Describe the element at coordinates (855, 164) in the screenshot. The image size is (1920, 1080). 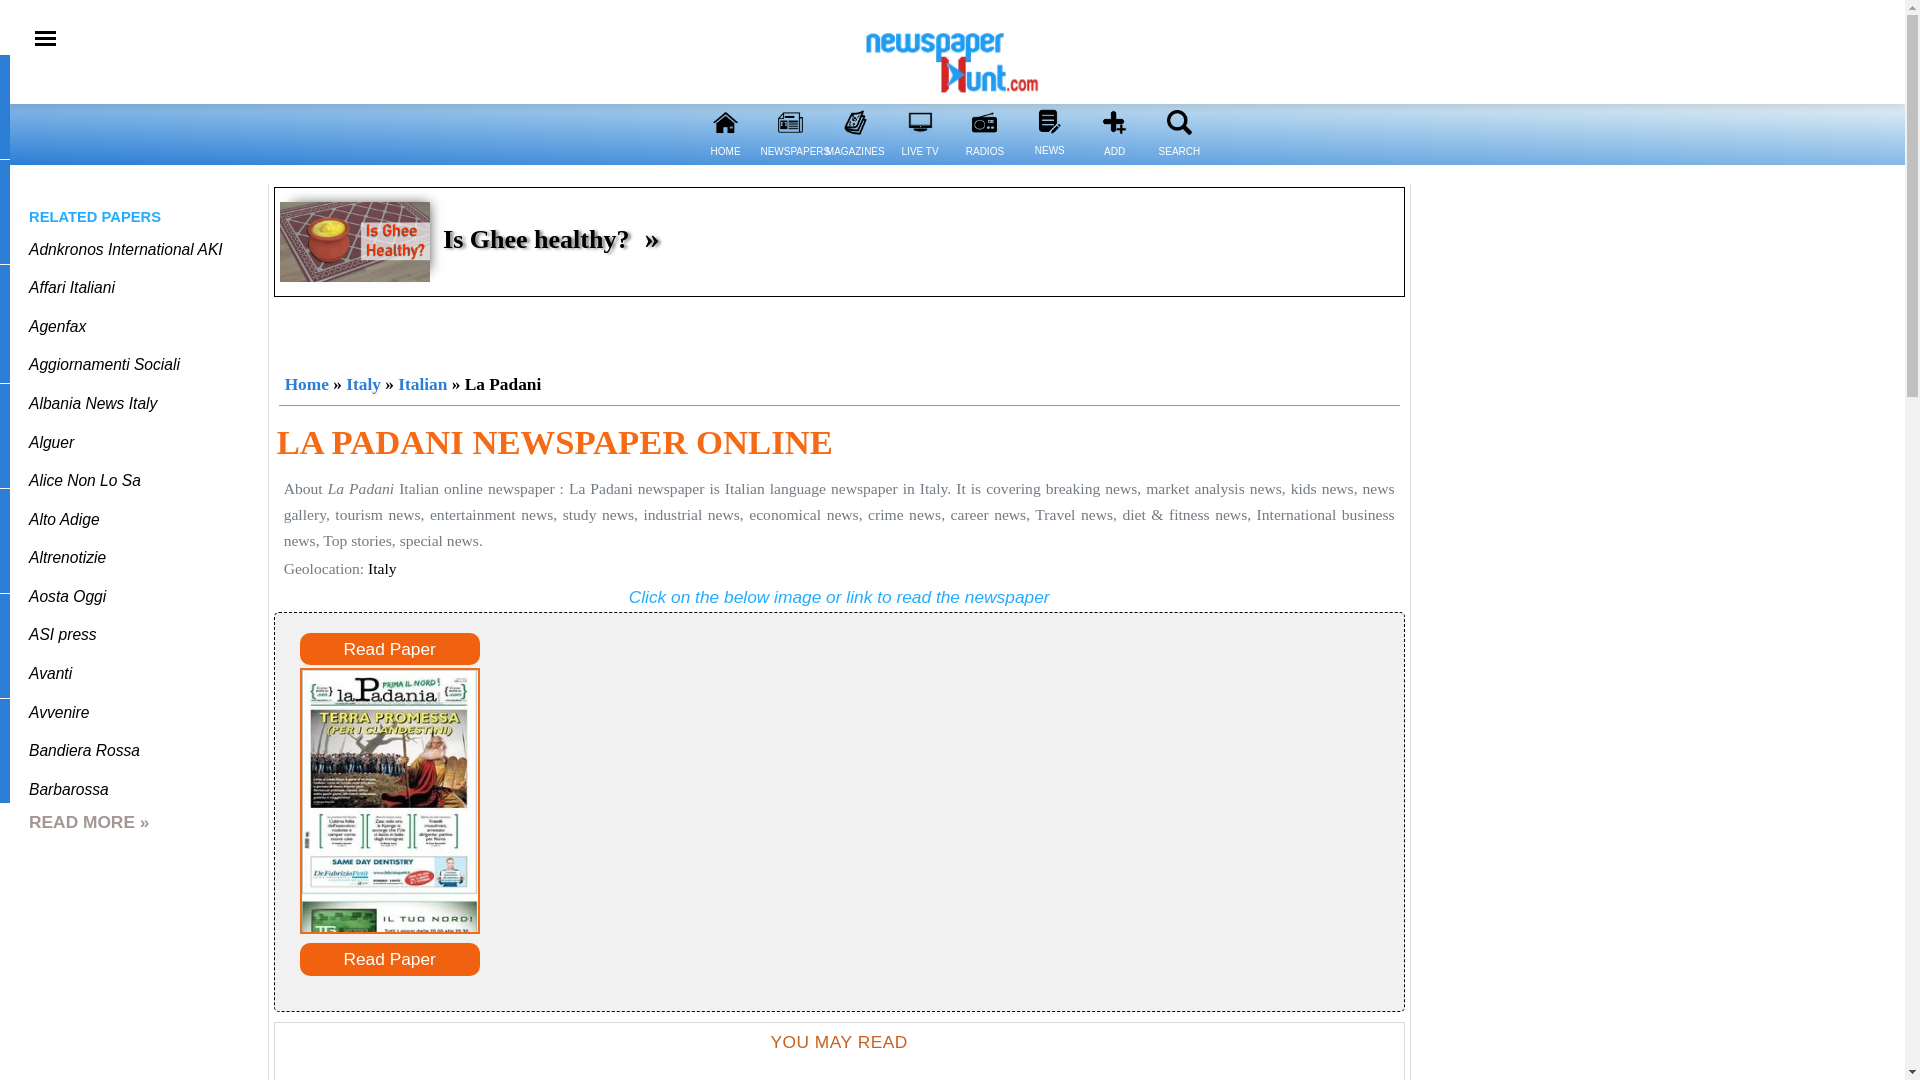
I see `MAGAZINES` at that location.